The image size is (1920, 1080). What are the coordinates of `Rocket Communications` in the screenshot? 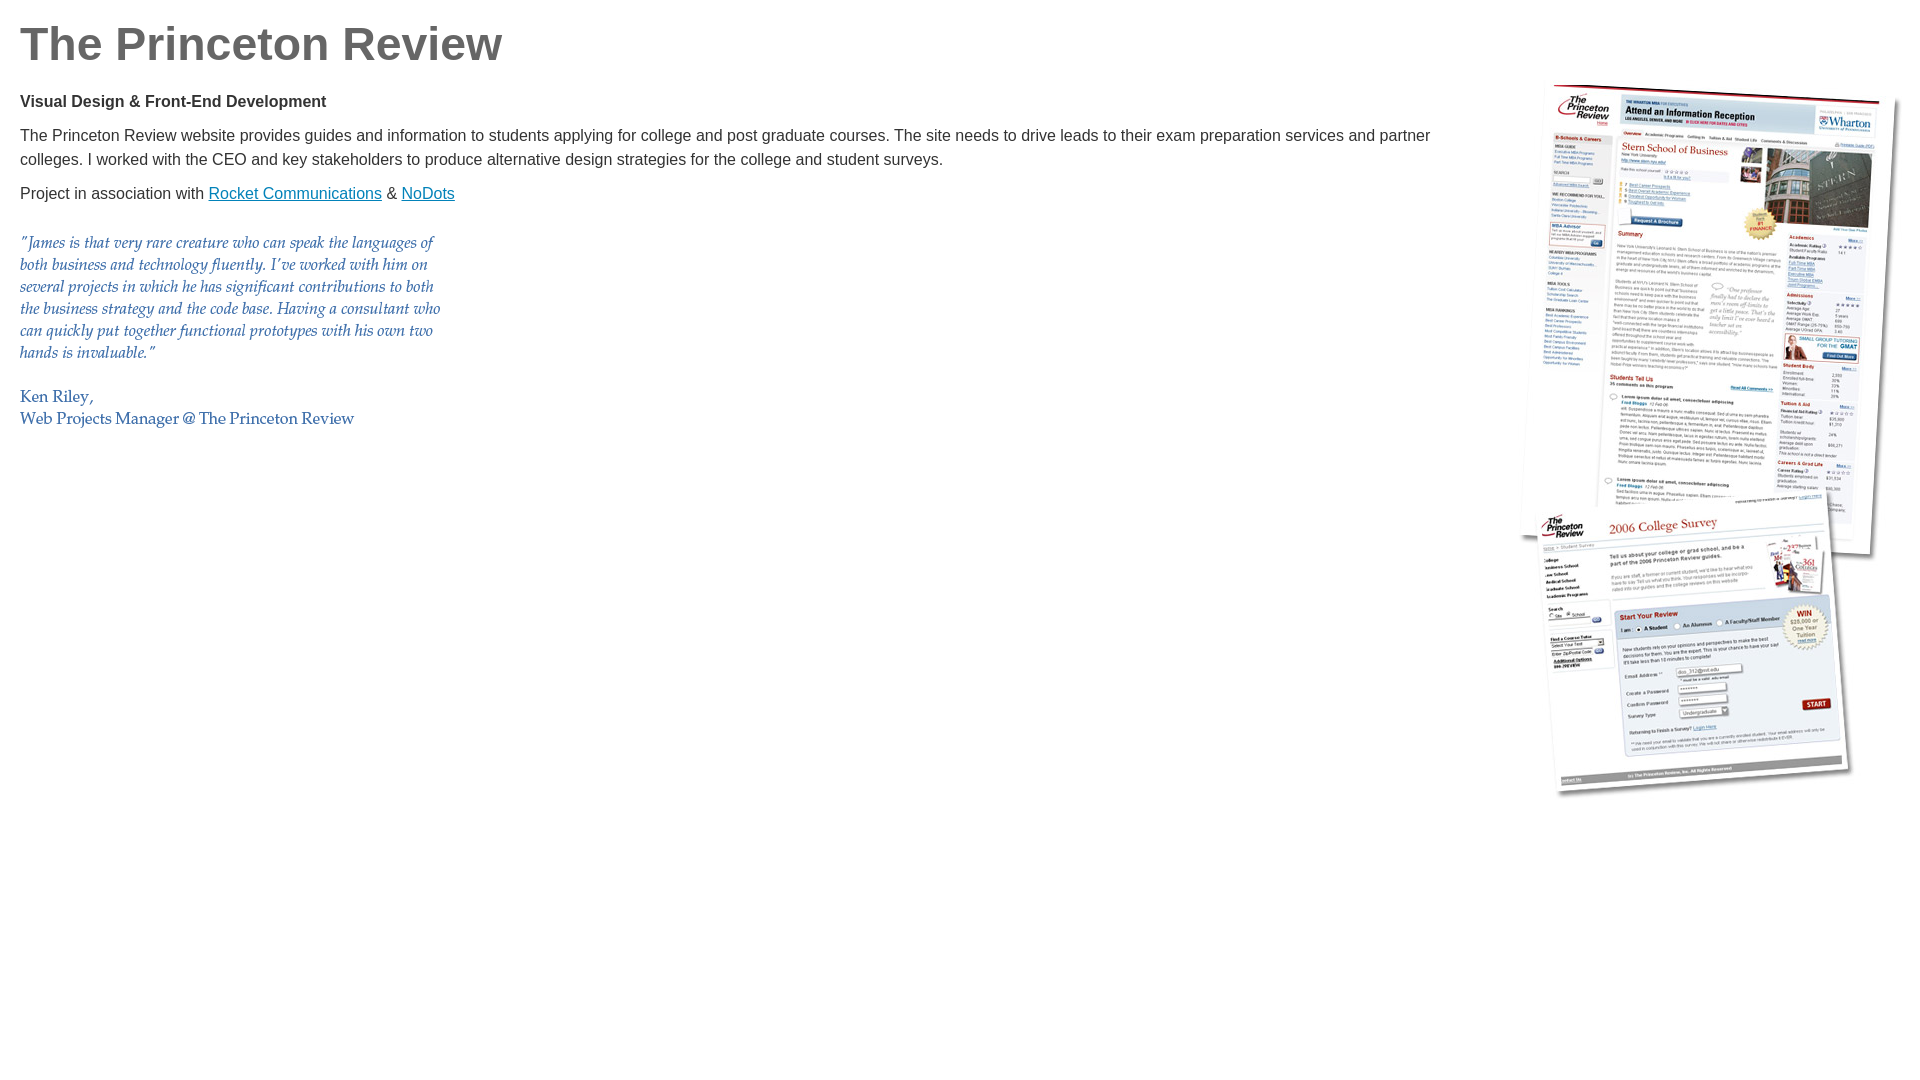 It's located at (296, 192).